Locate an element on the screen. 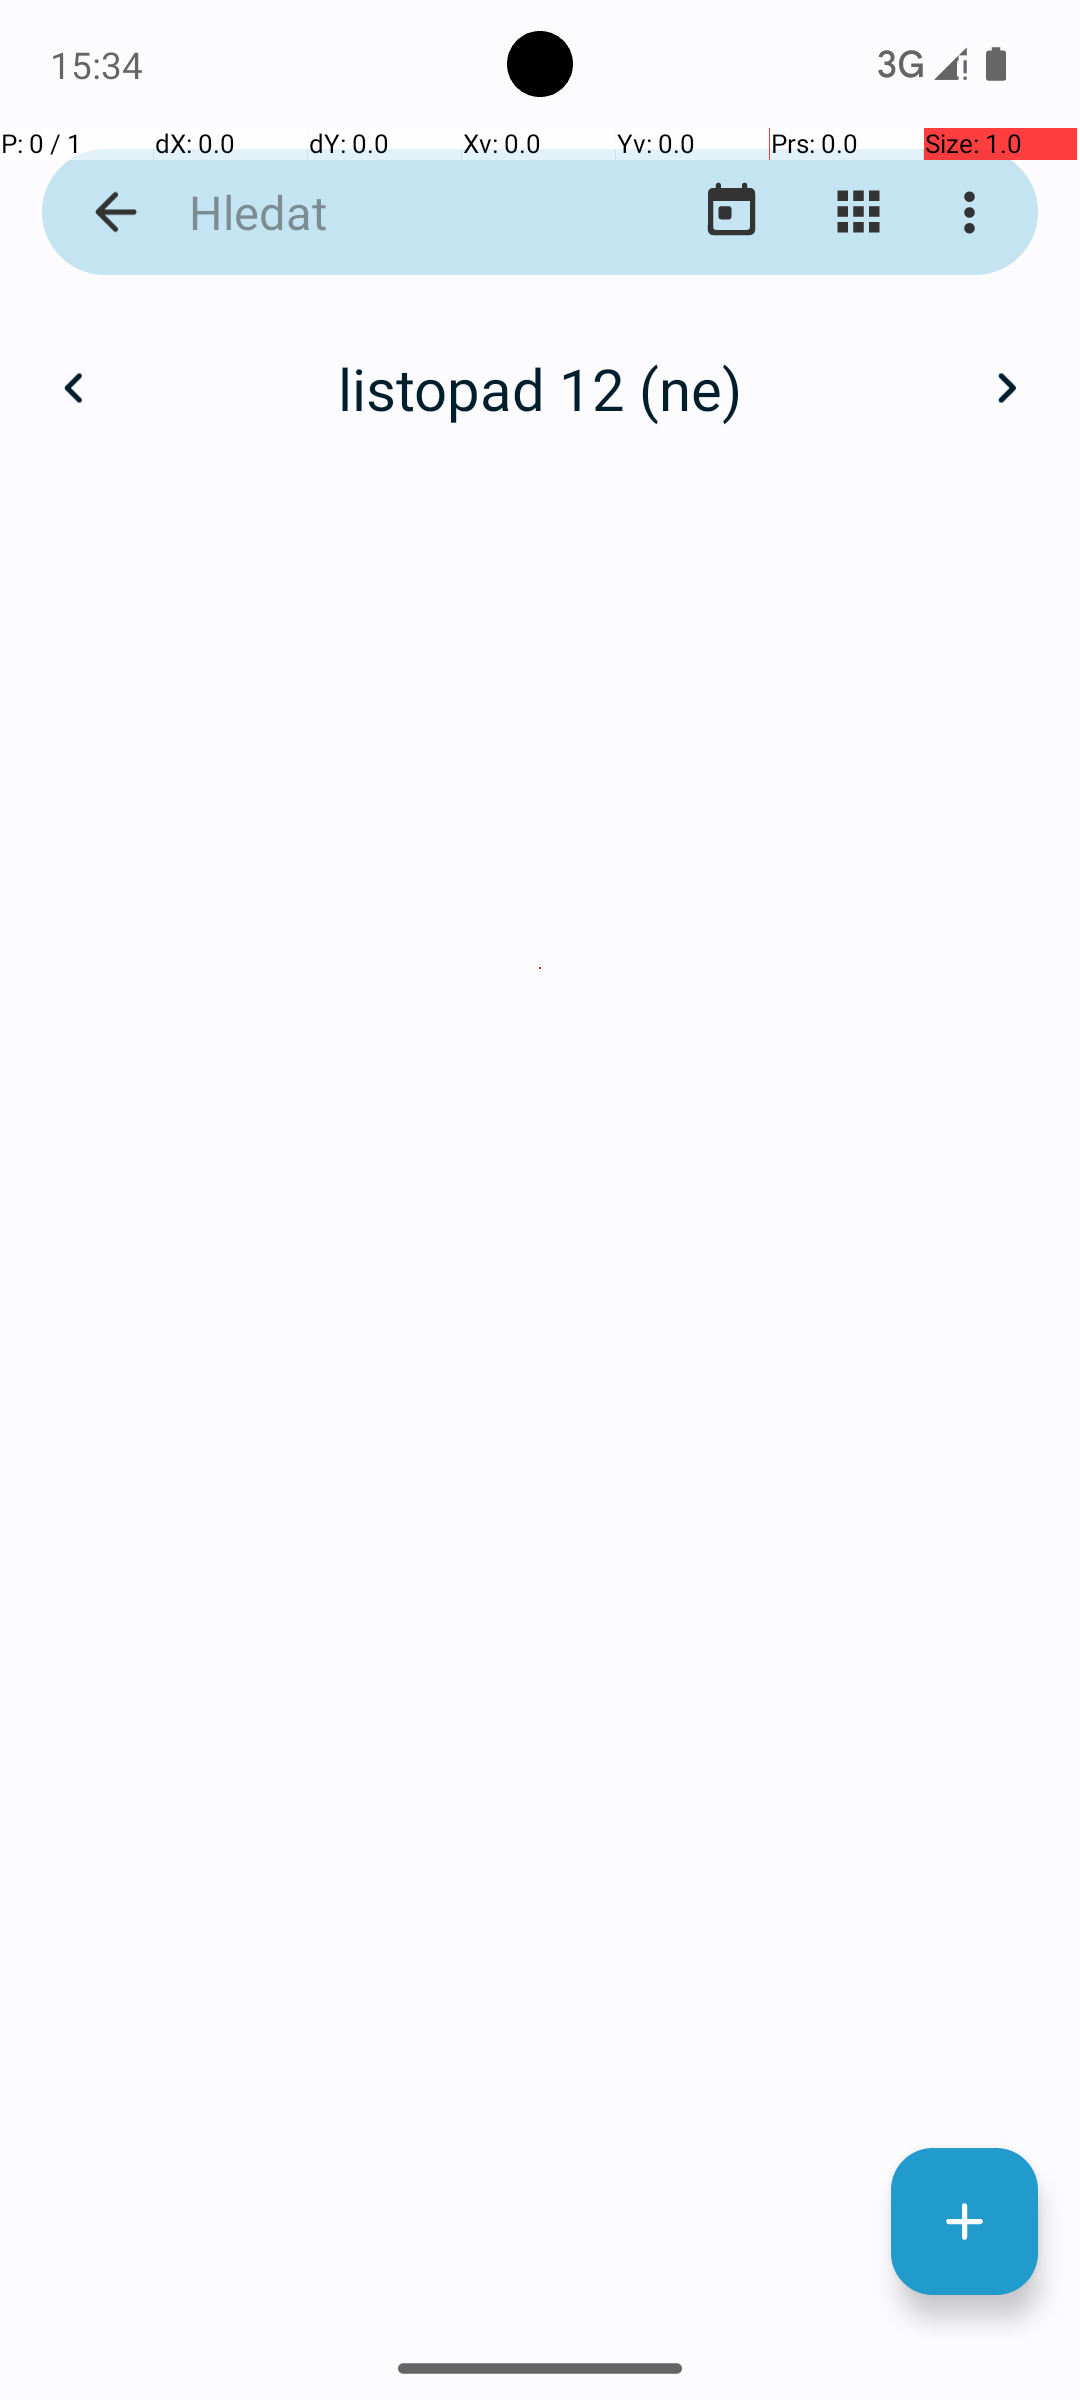 The width and height of the screenshot is (1080, 2400). listopad is located at coordinates (540, 367).